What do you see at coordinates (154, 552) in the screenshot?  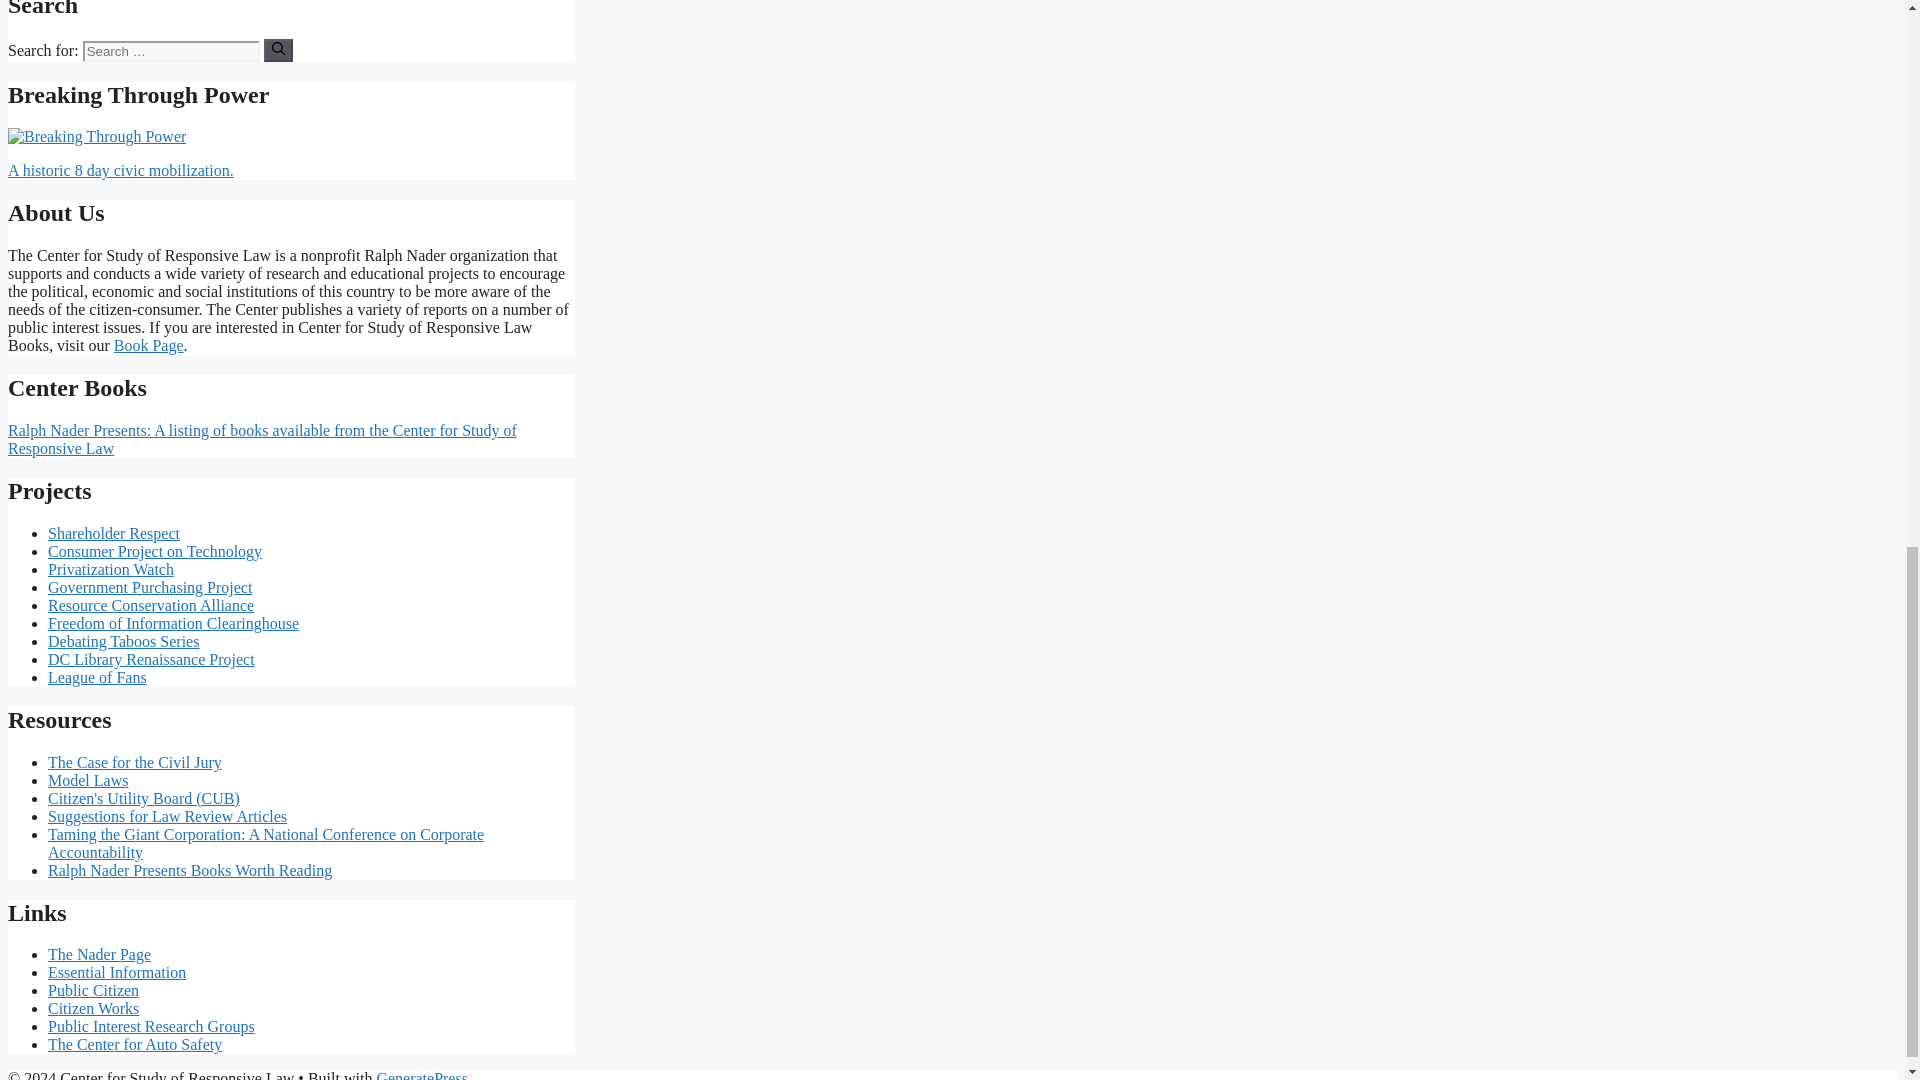 I see `Consumer Project on Technology` at bounding box center [154, 552].